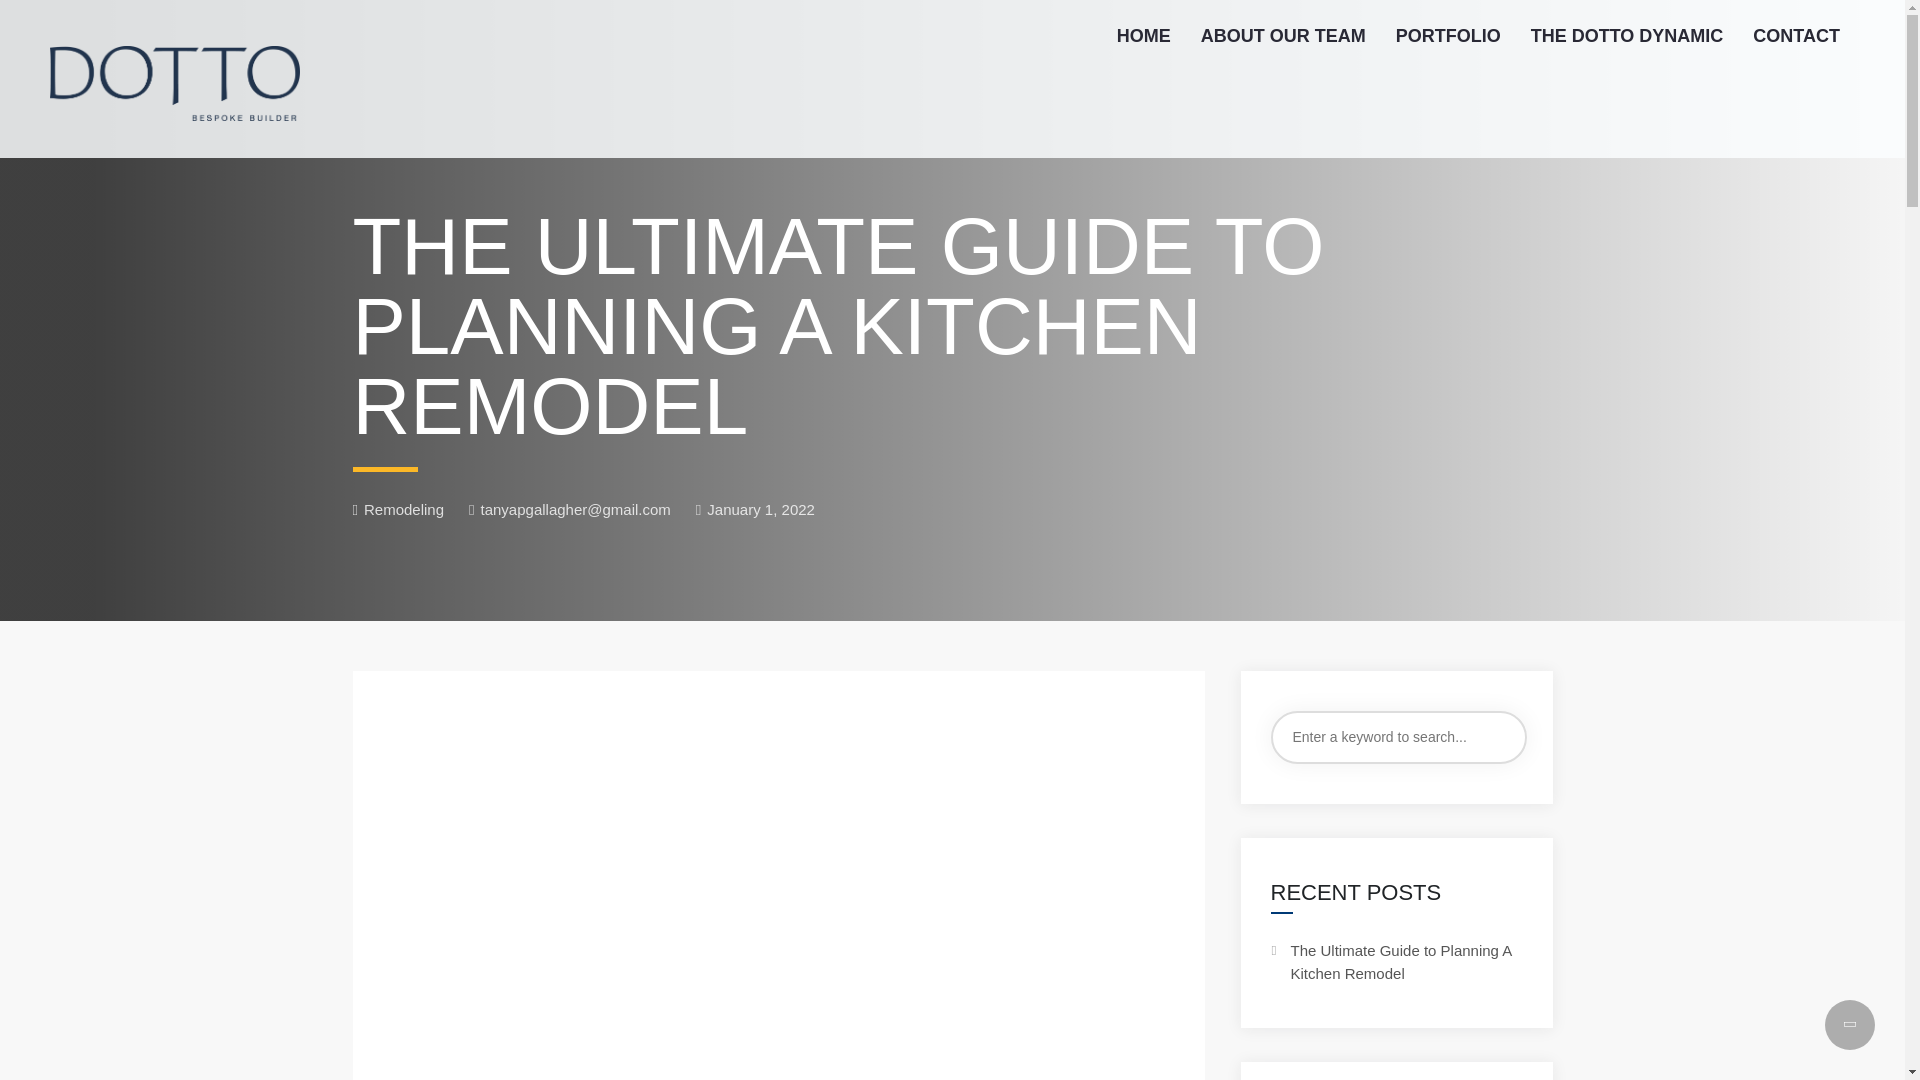 This screenshot has width=1920, height=1080. I want to click on PORTFOLIO, so click(1448, 36).